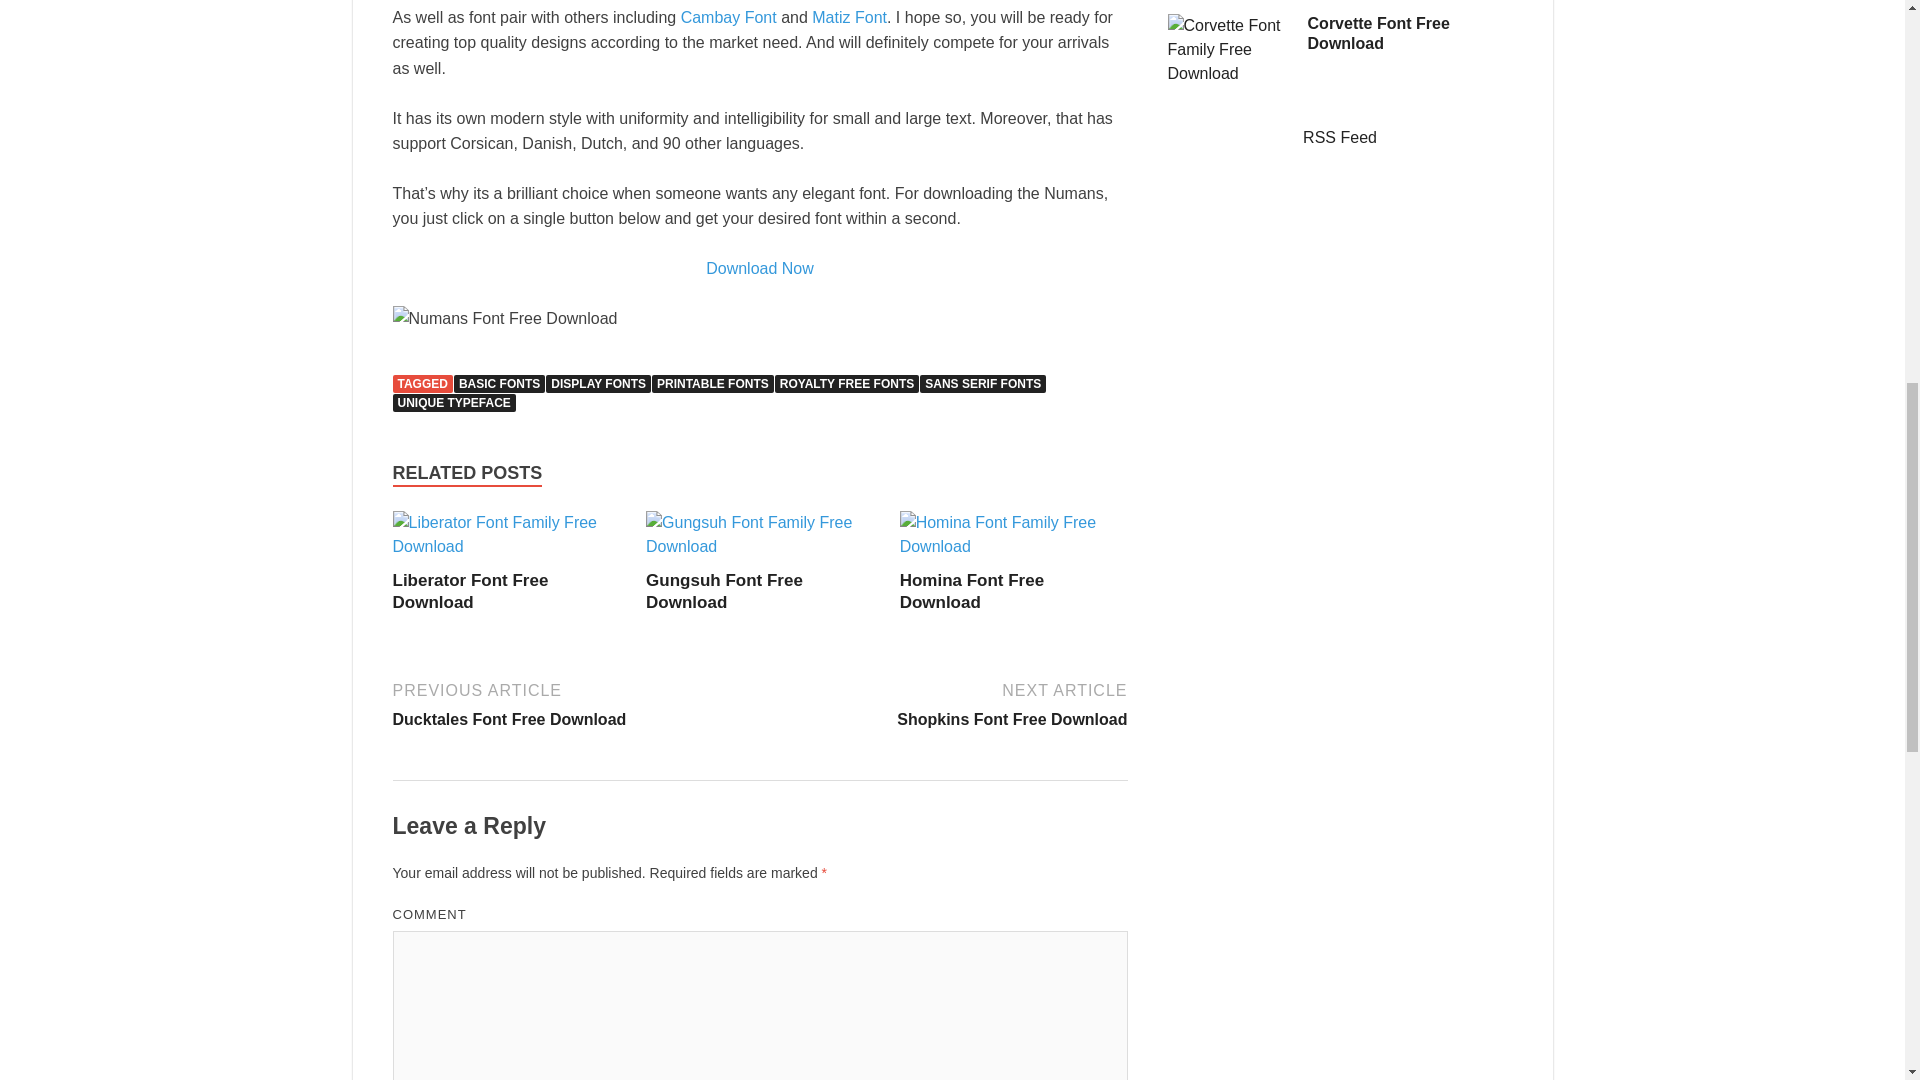 This screenshot has width=1920, height=1080. I want to click on Gungsuh Font Free Download, so click(712, 384).